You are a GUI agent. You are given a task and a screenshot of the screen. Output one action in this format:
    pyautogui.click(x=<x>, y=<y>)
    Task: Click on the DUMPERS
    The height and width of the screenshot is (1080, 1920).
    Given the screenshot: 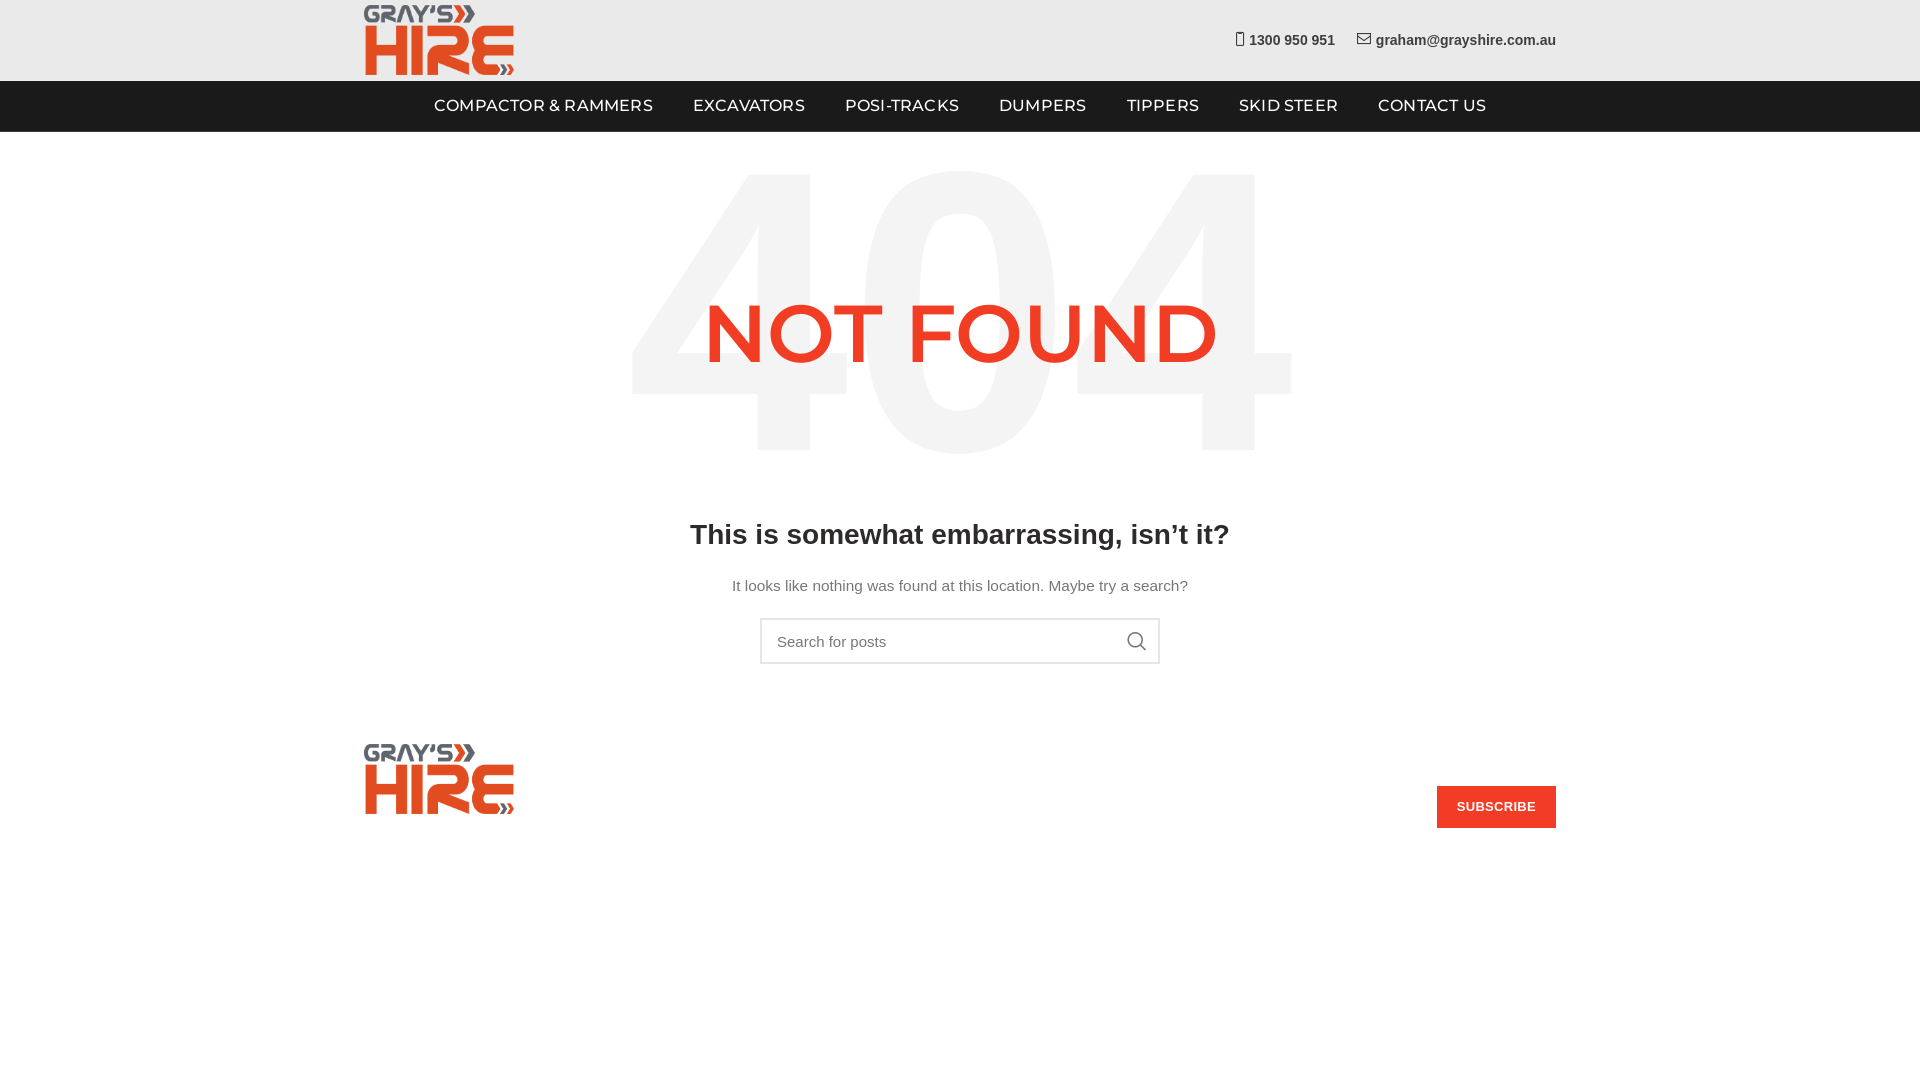 What is the action you would take?
    pyautogui.click(x=1042, y=106)
    